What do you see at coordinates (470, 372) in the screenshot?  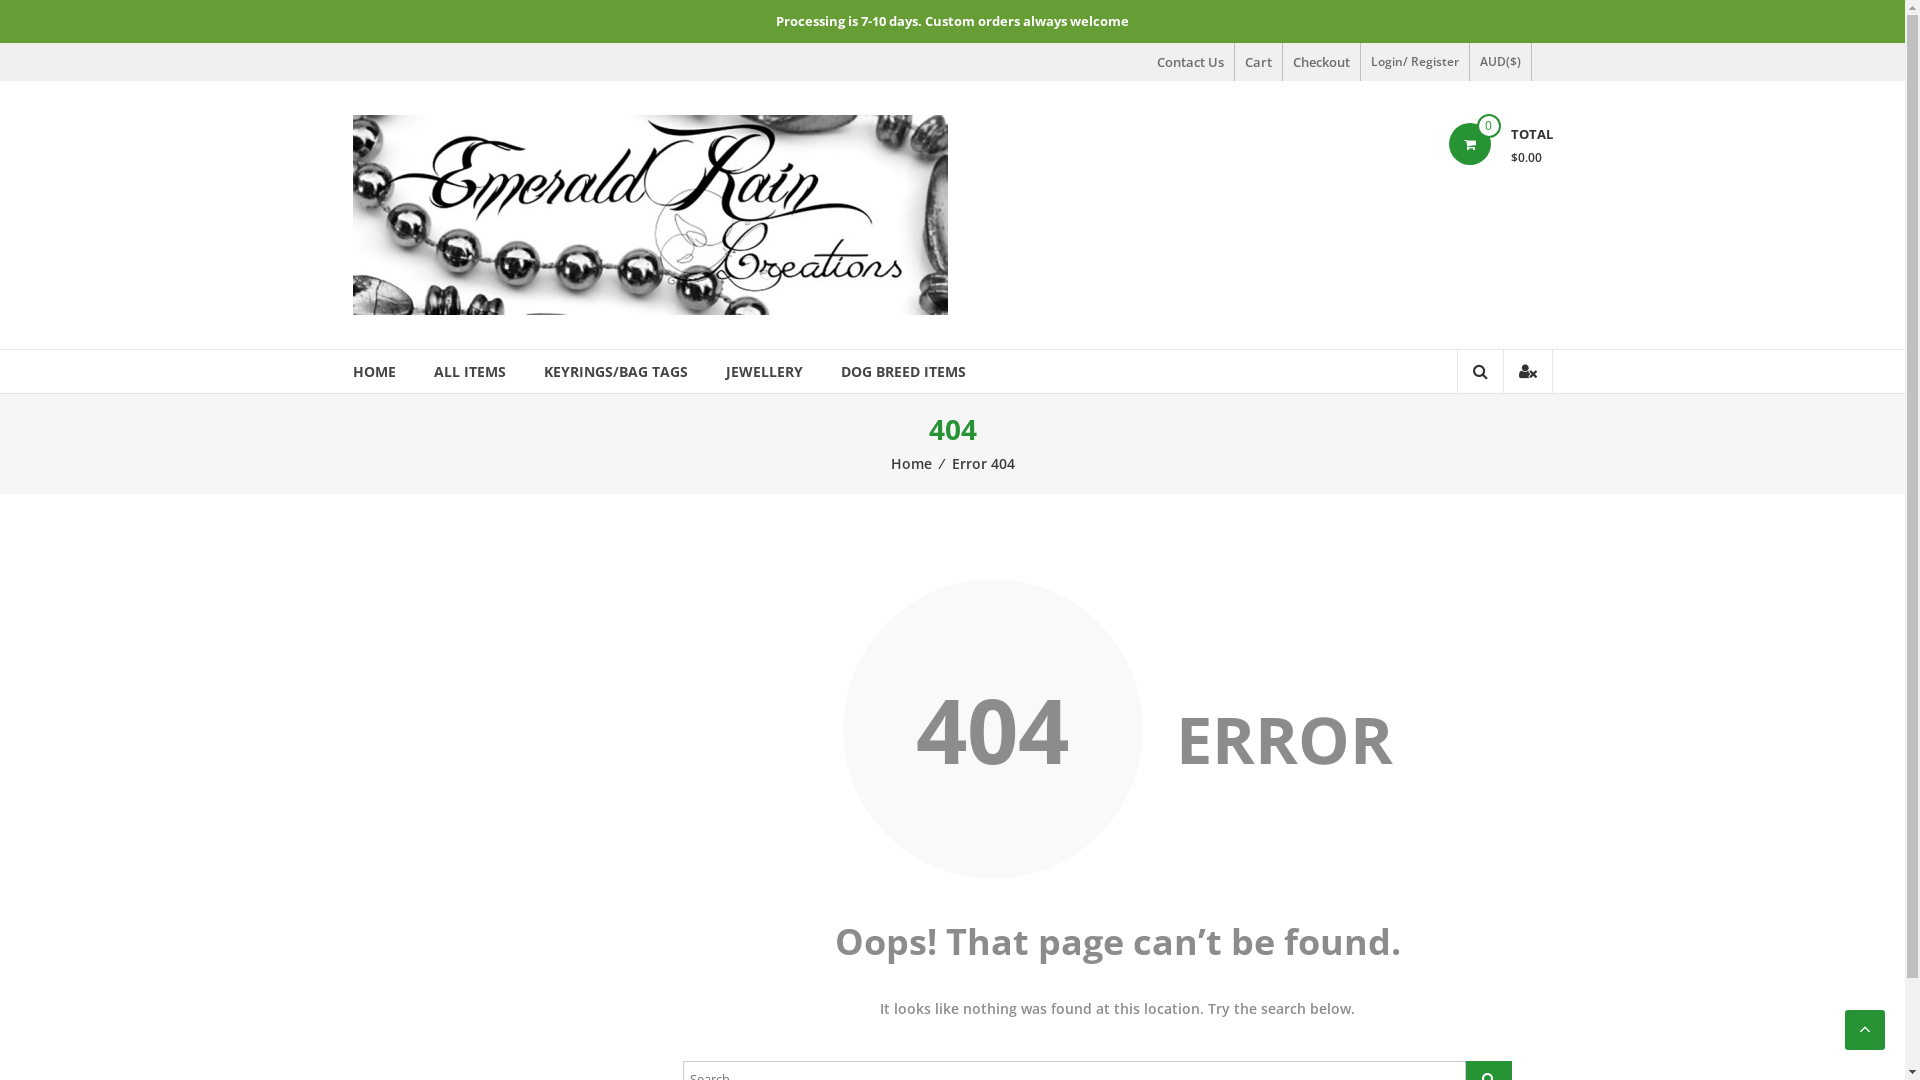 I see `ALL ITEMS` at bounding box center [470, 372].